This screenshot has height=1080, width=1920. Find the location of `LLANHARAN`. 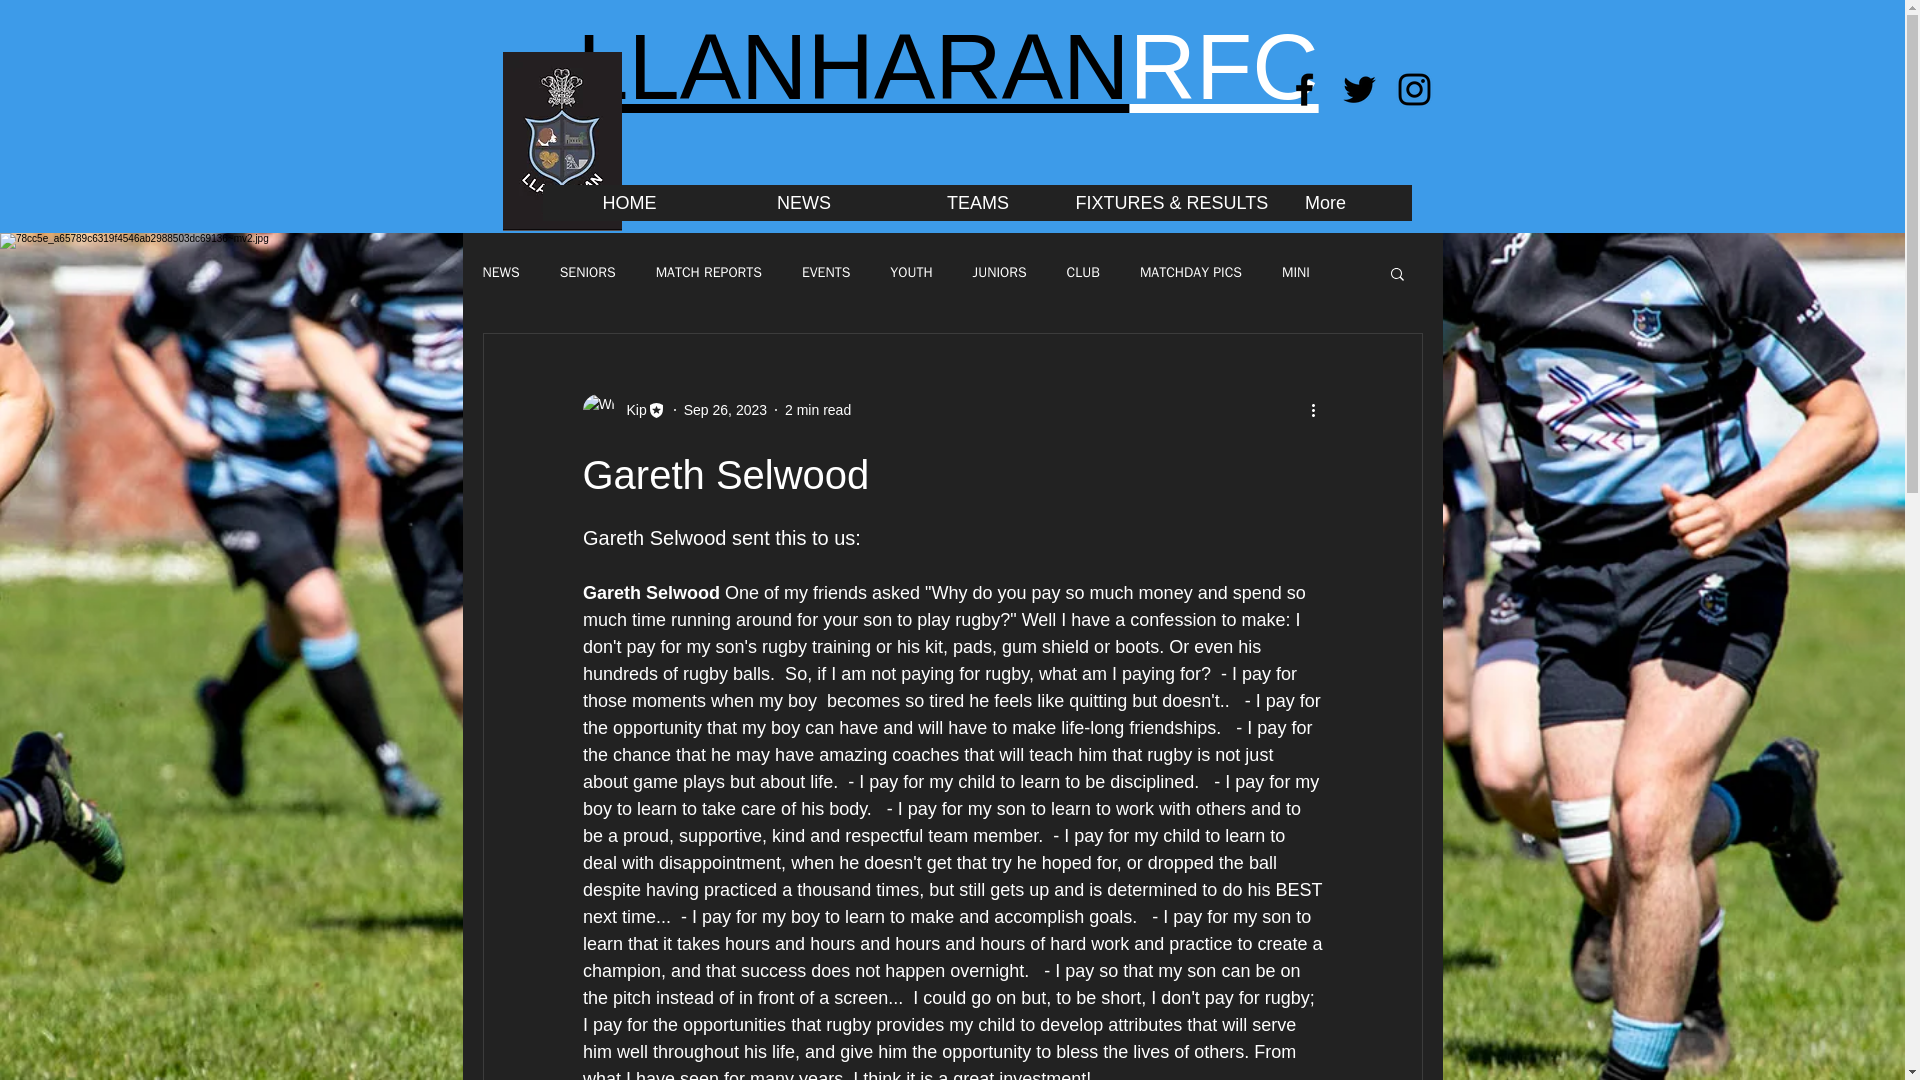

LLANHARAN is located at coordinates (852, 66).